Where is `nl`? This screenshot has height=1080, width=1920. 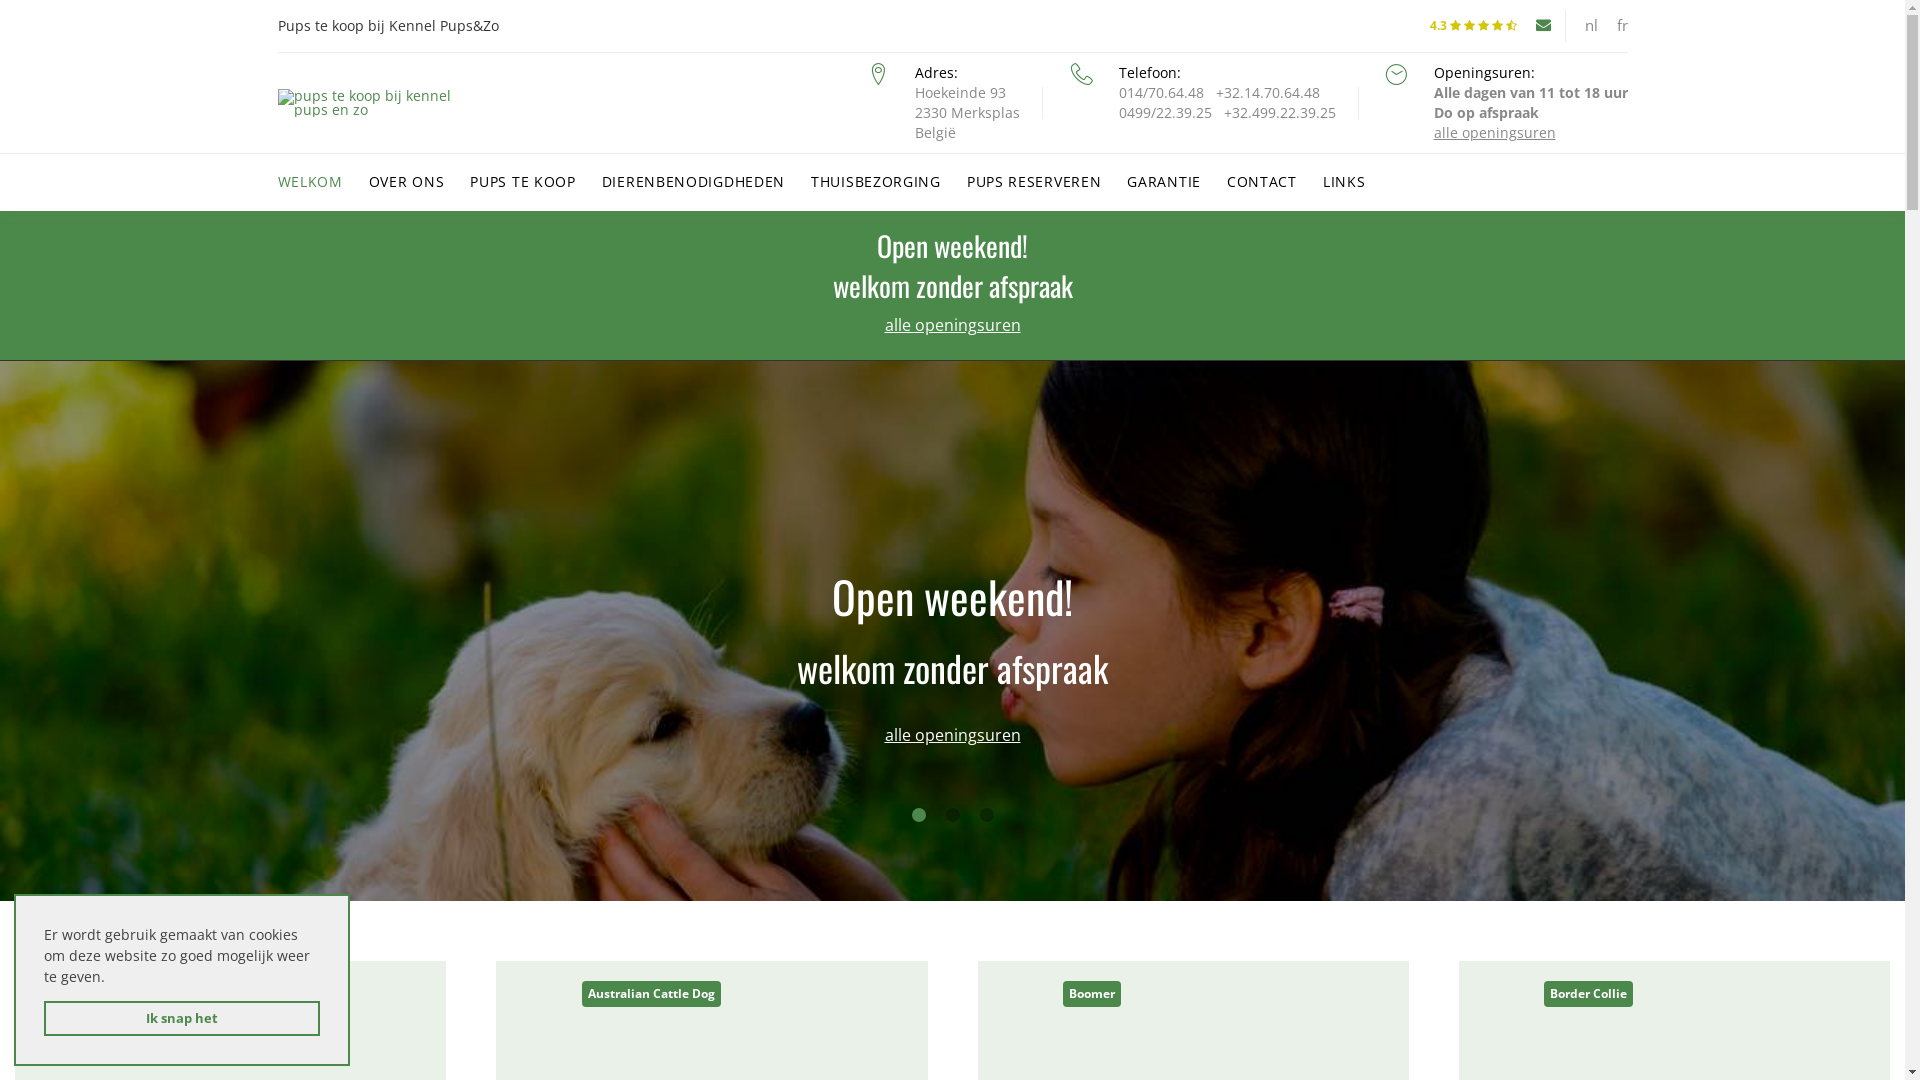
nl is located at coordinates (1590, 26).